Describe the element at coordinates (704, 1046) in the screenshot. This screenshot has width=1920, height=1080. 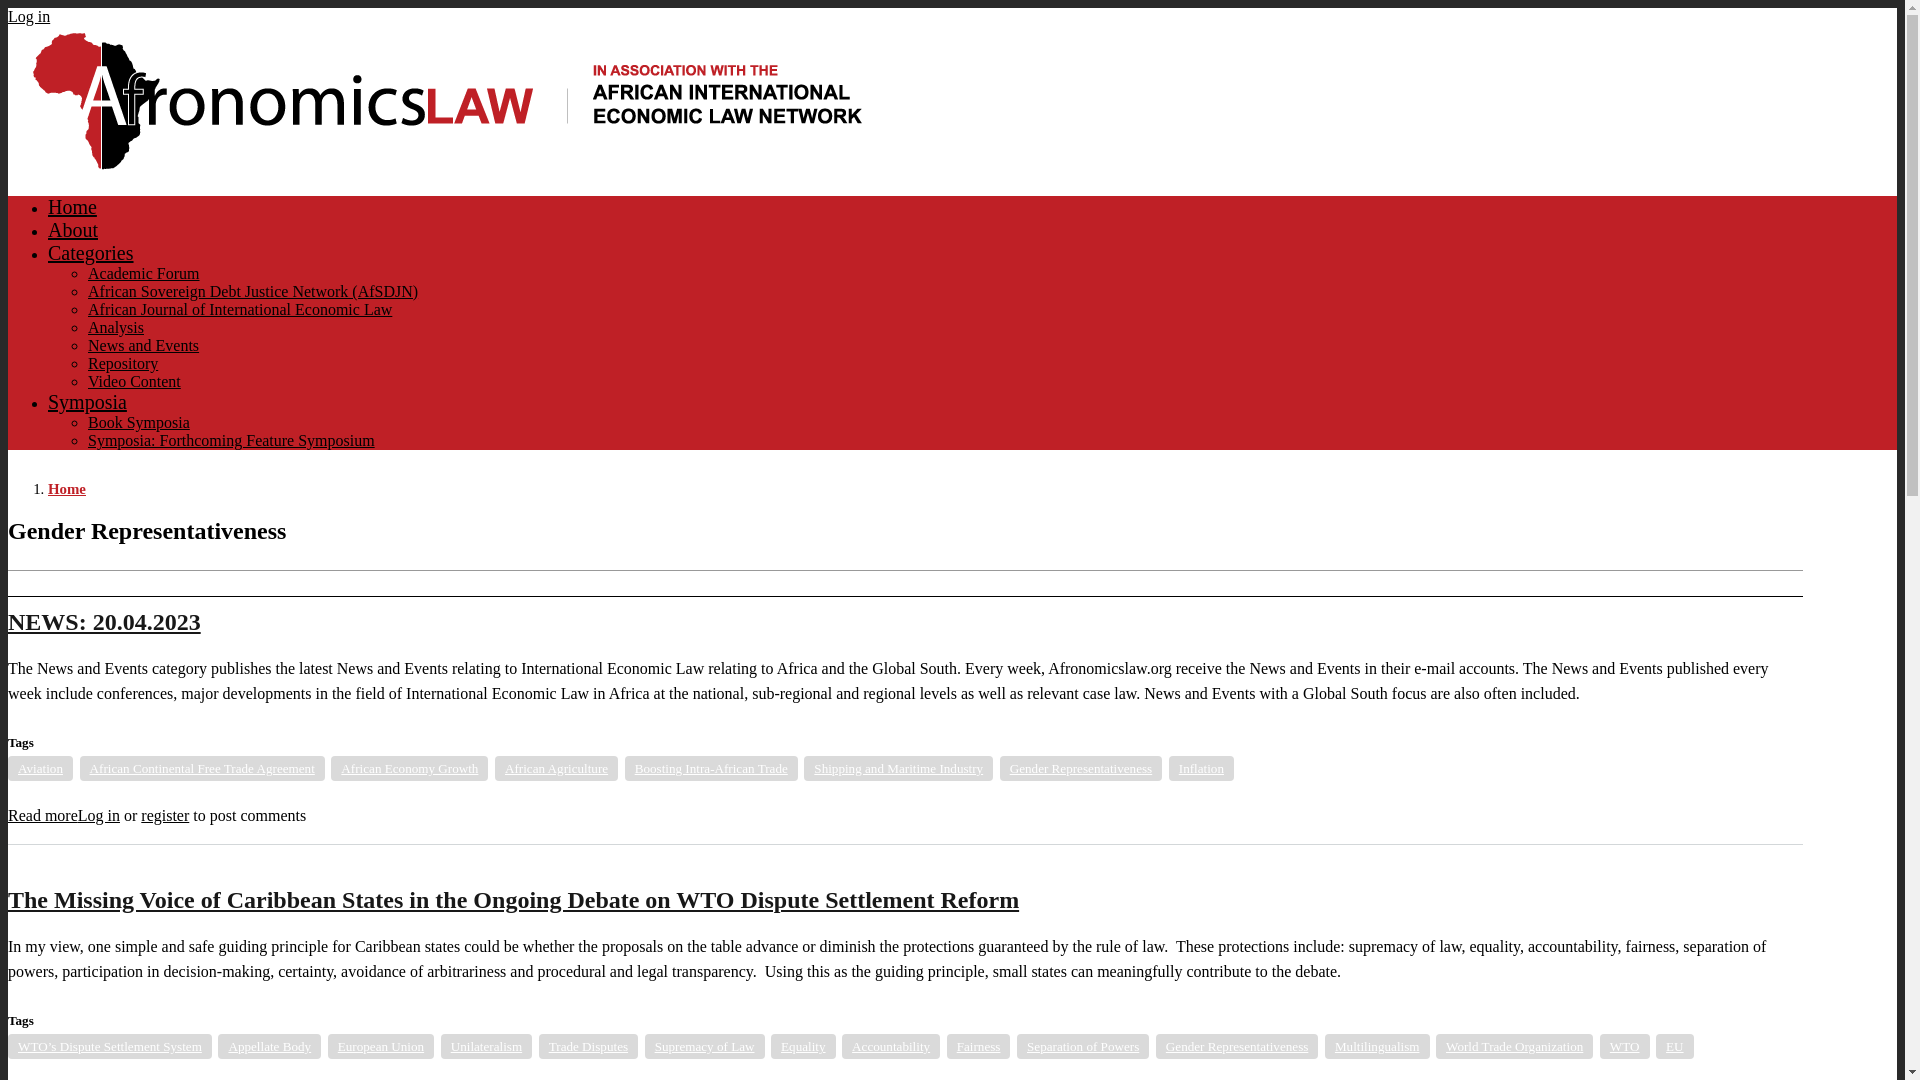
I see `Supremacy of Law` at that location.